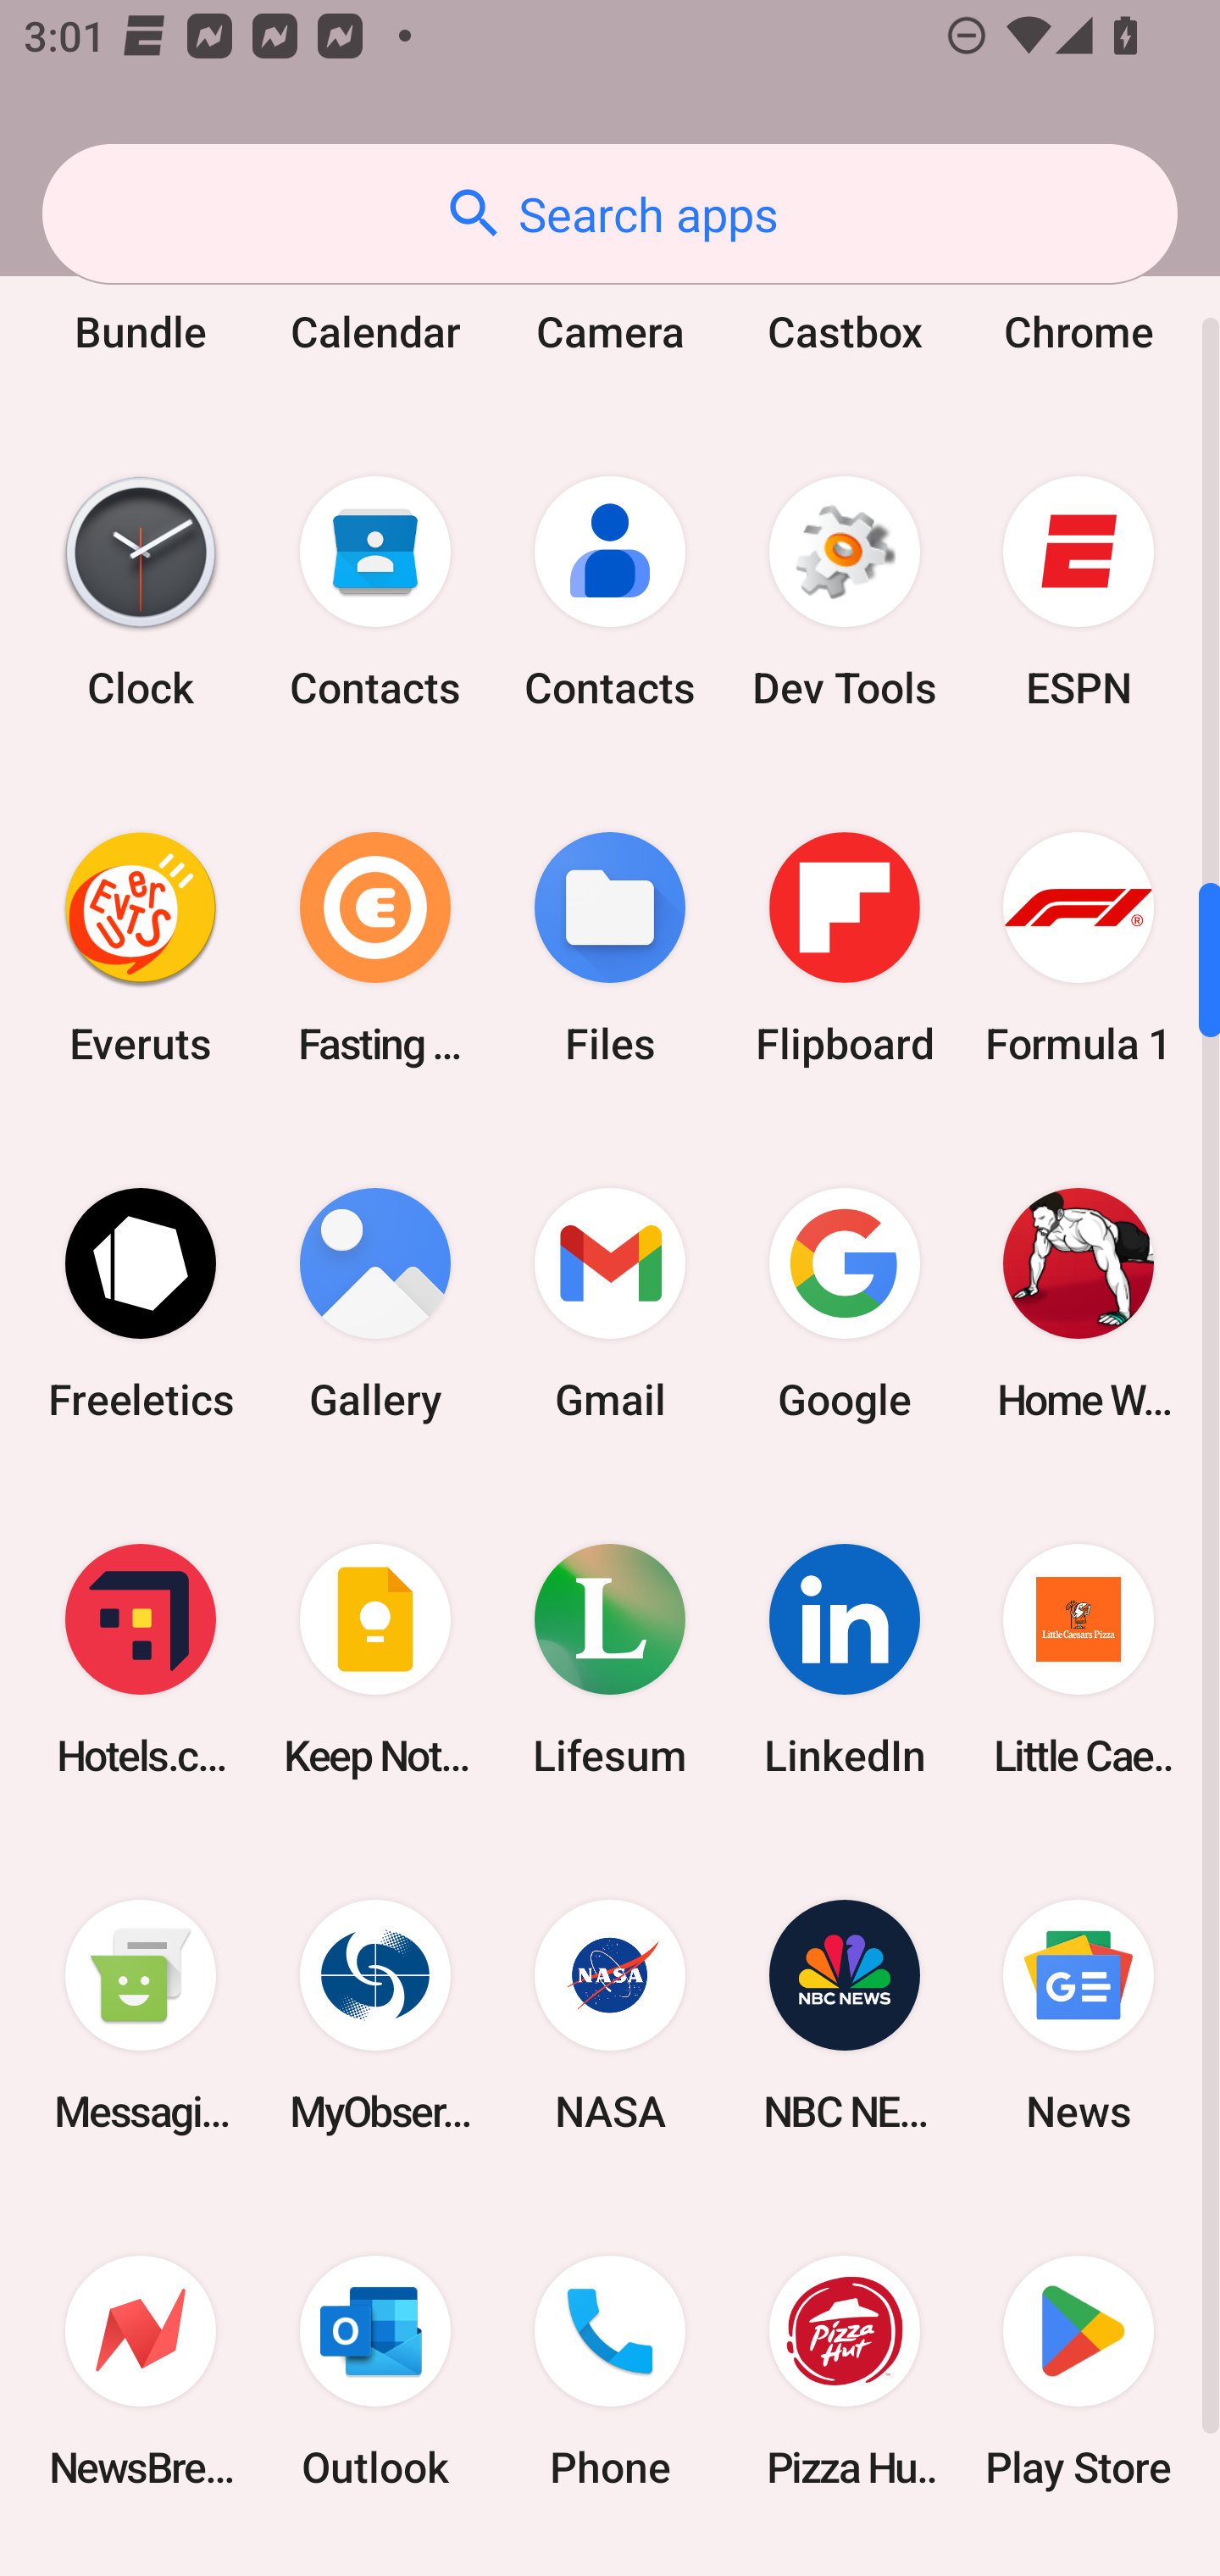 This screenshot has width=1220, height=2576. Describe the element at coordinates (375, 2373) in the screenshot. I see `Outlook` at that location.